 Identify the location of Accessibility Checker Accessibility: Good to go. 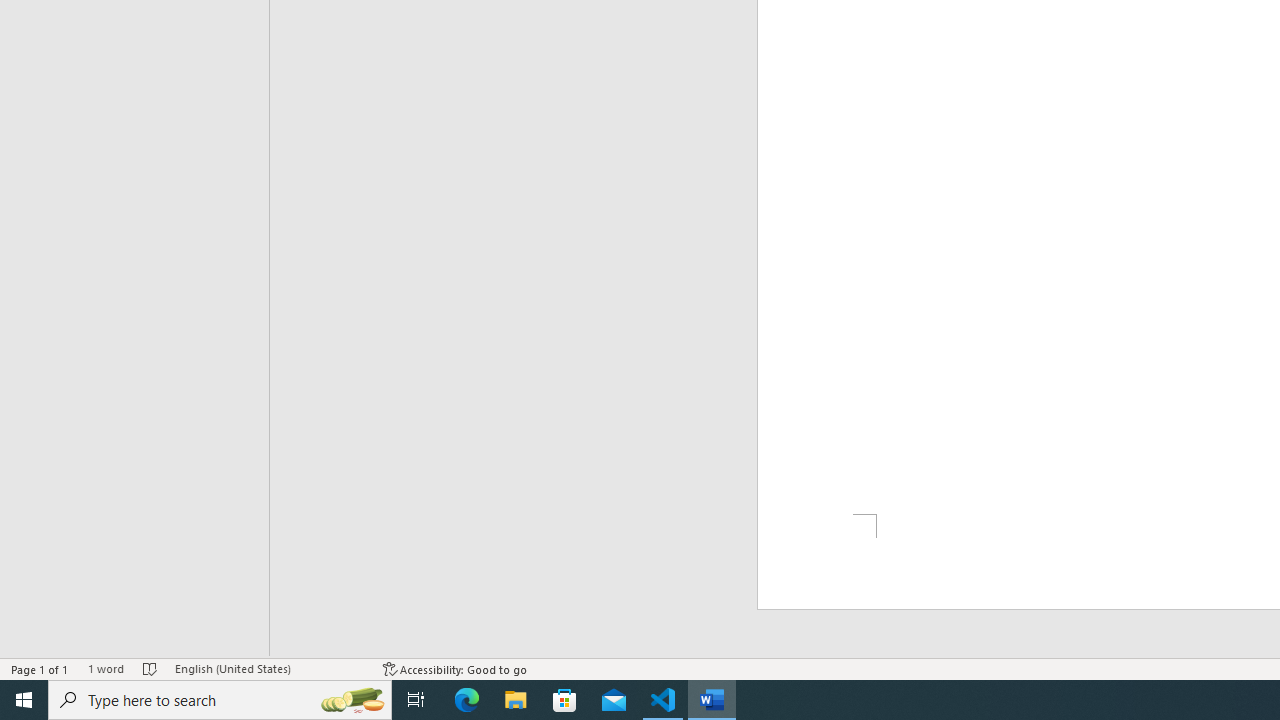
(456, 668).